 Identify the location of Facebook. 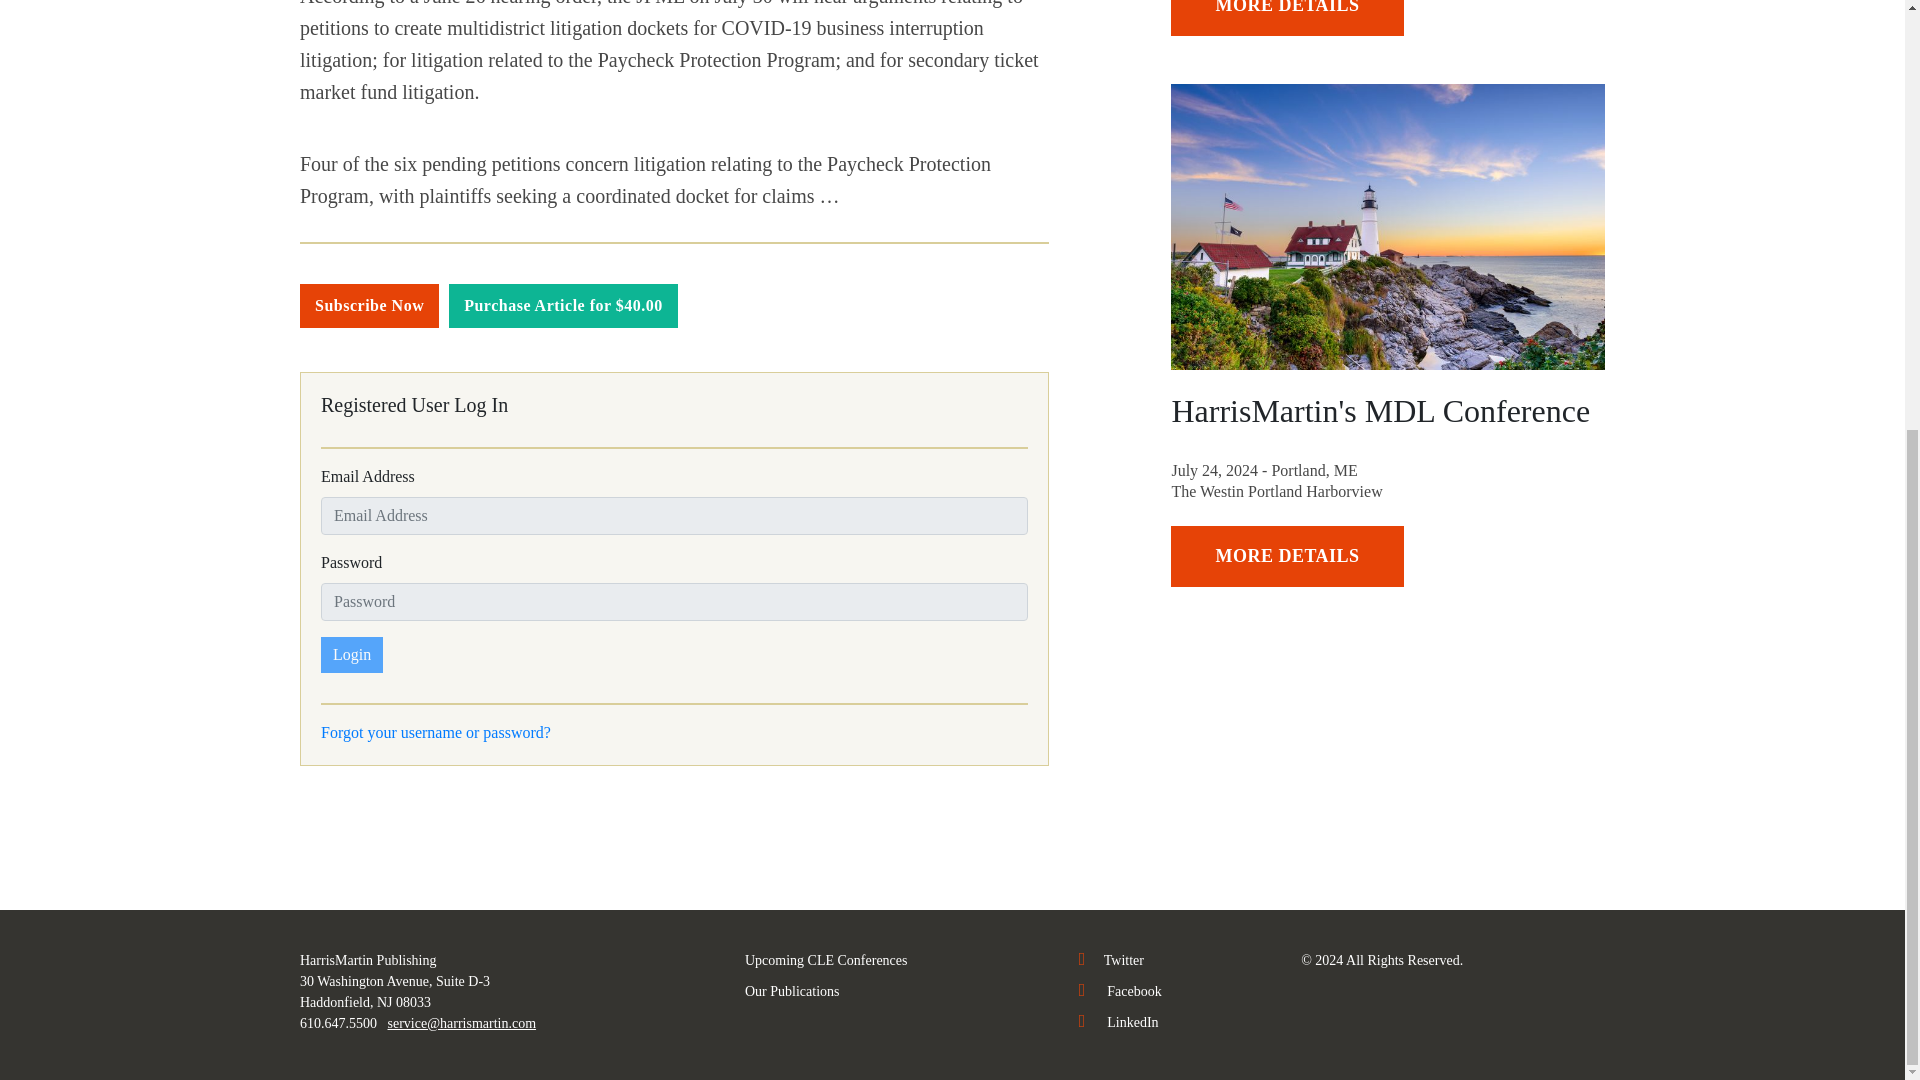
(1120, 991).